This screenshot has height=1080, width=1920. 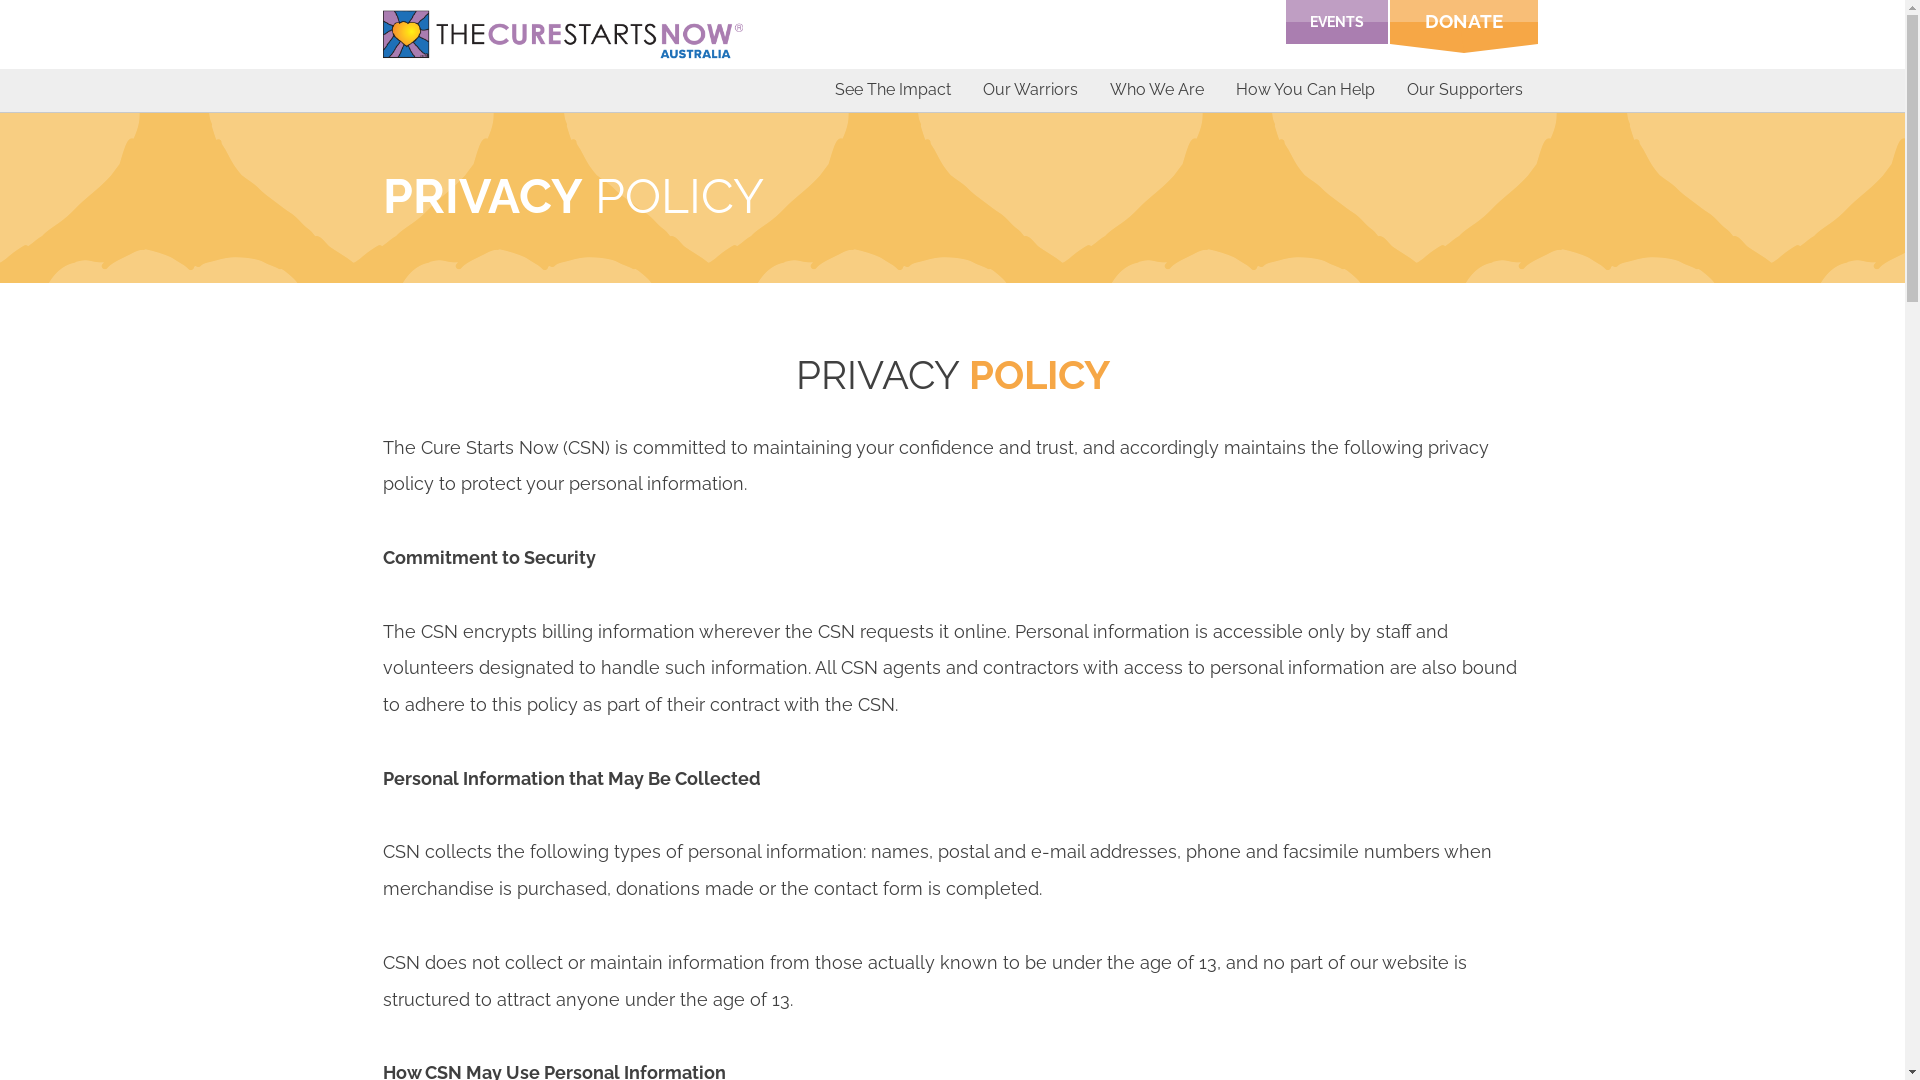 I want to click on EVENTS, so click(x=1337, y=22).